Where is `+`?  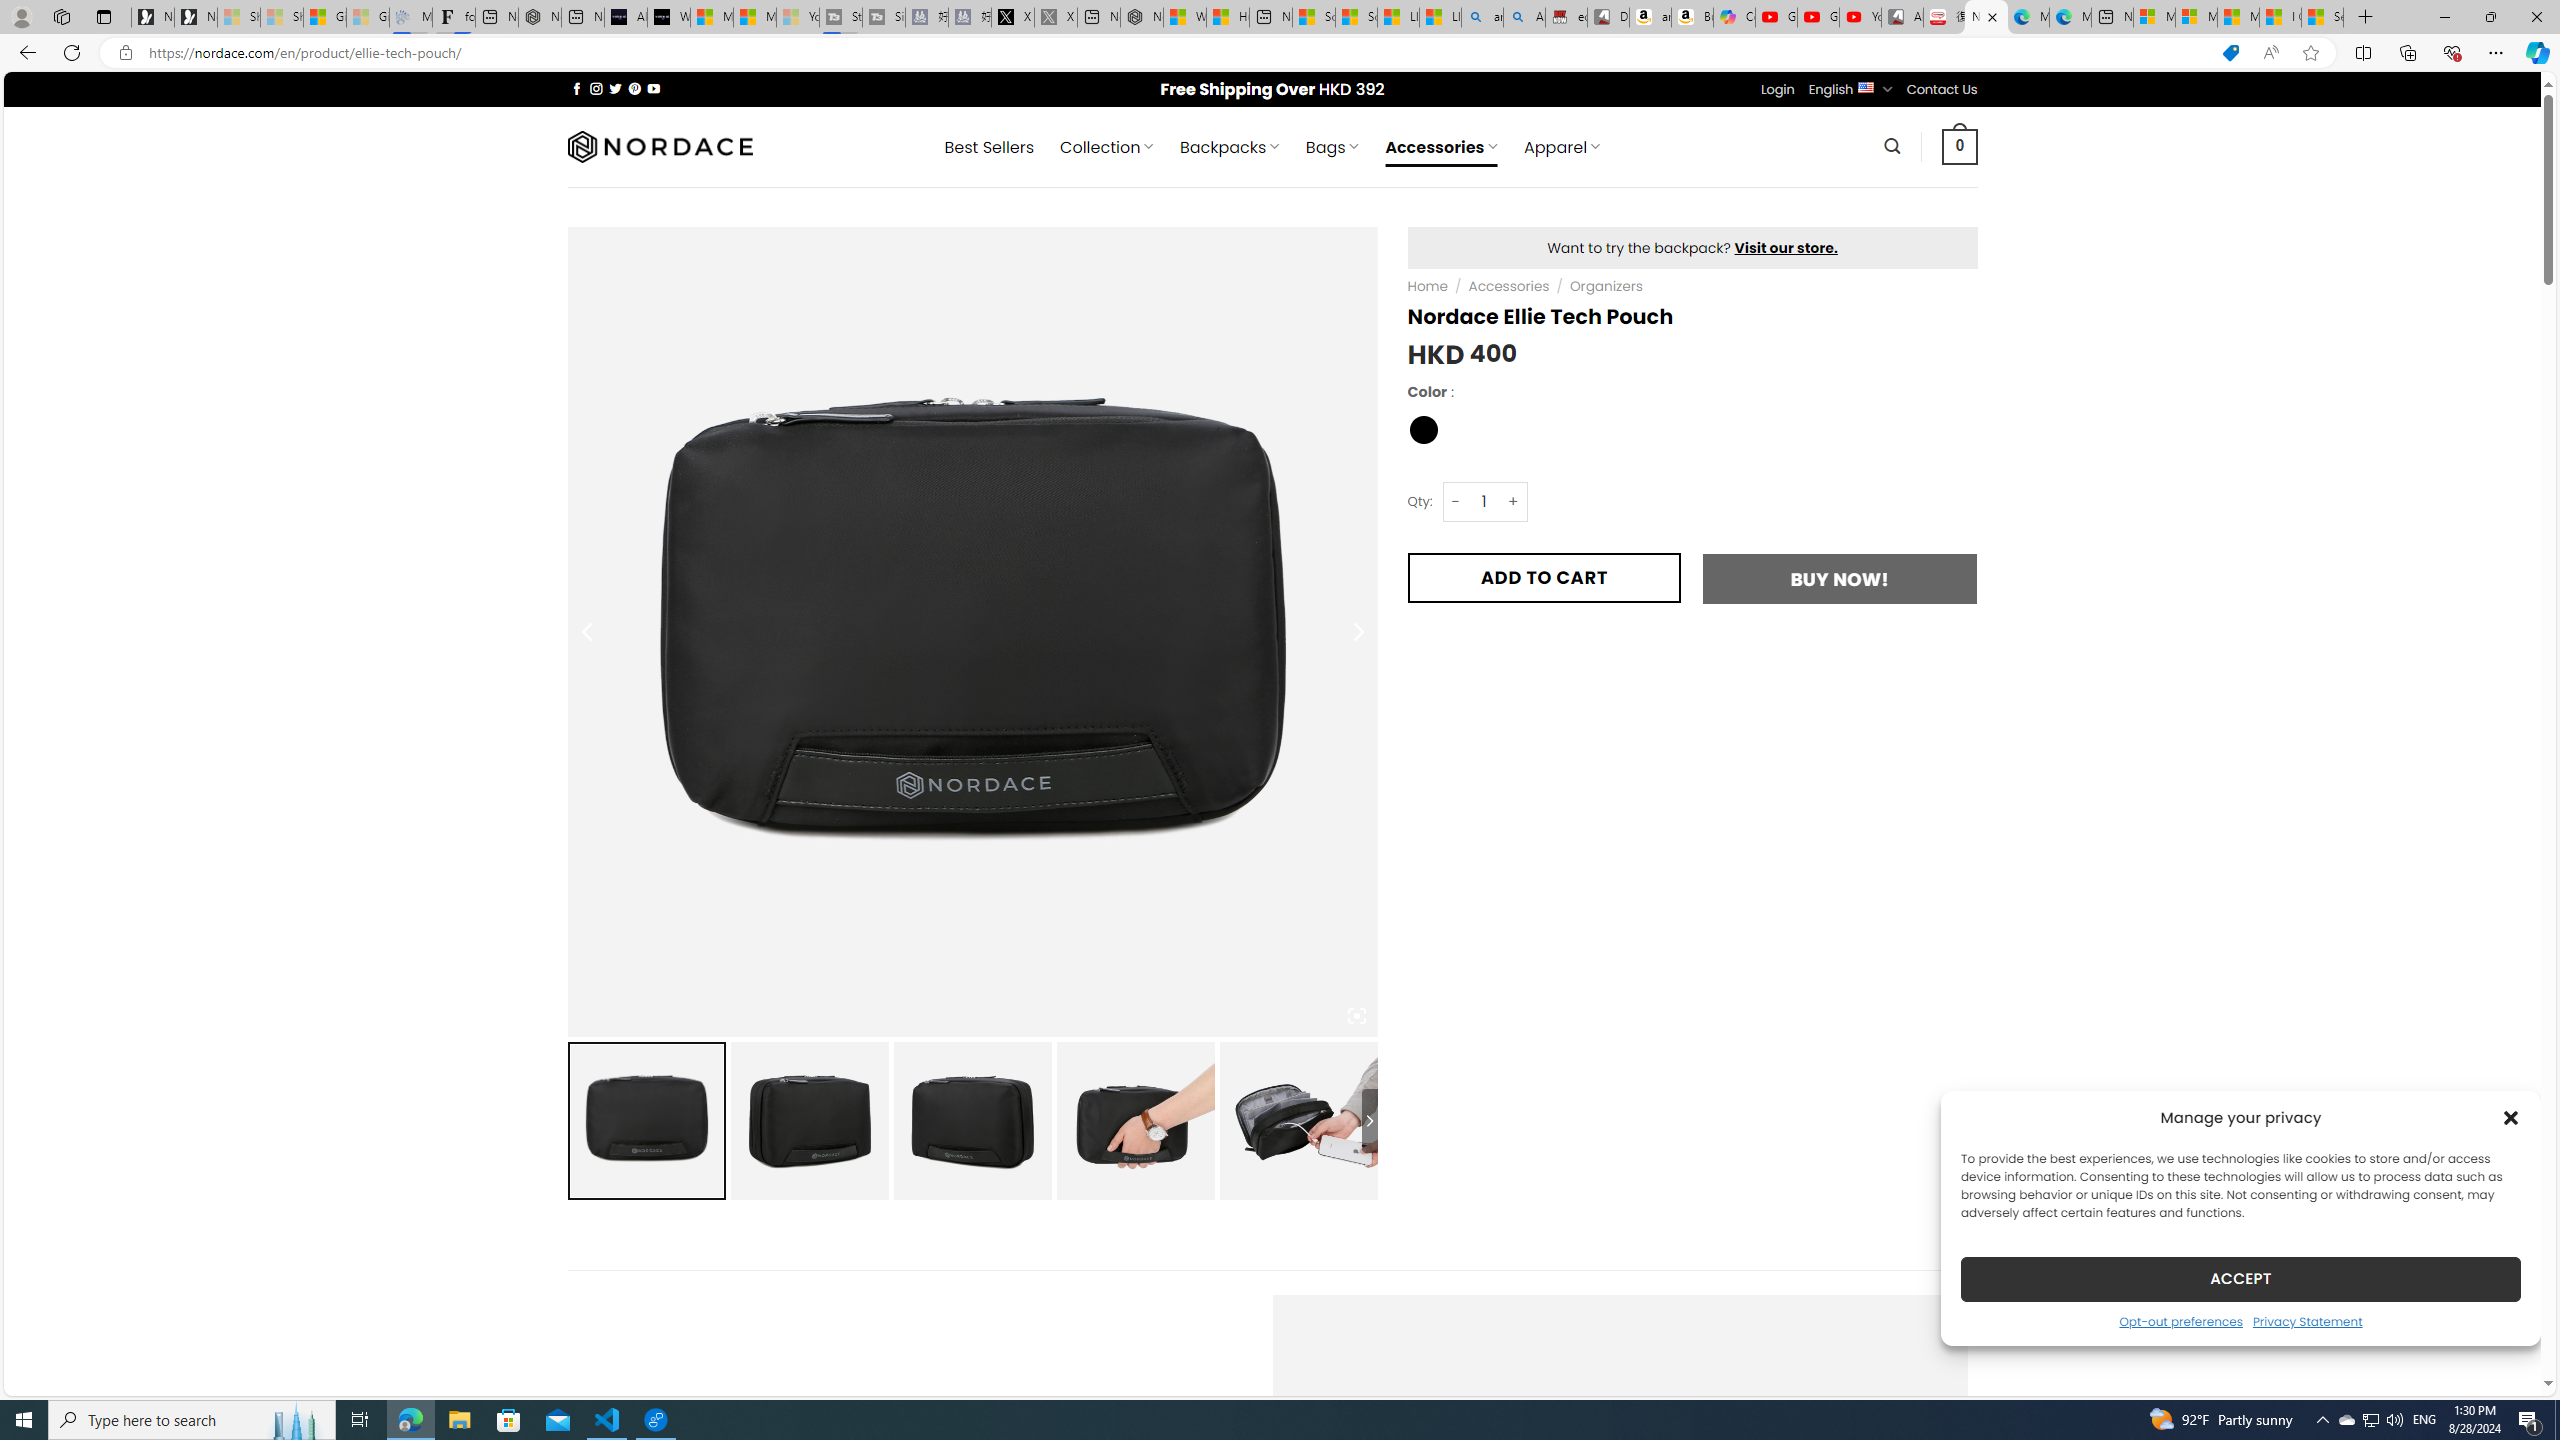 + is located at coordinates (1514, 500).